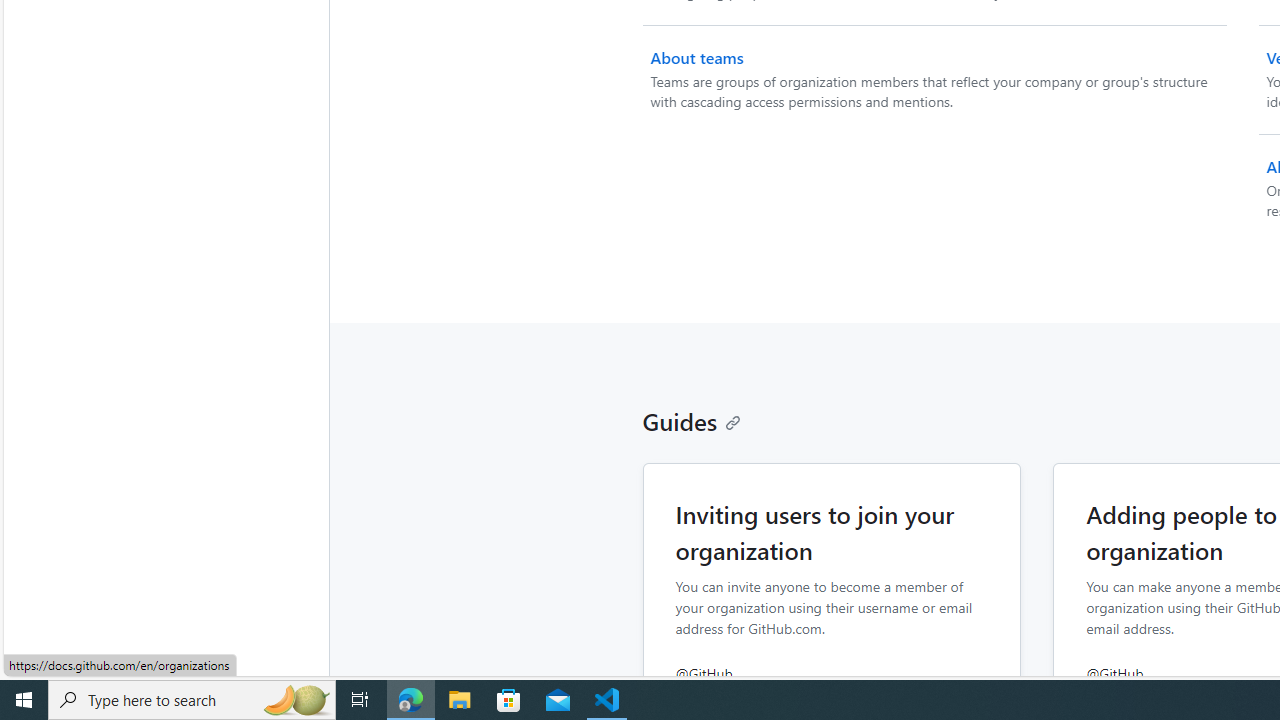 This screenshot has height=720, width=1280. I want to click on Guides, so click(692, 420).